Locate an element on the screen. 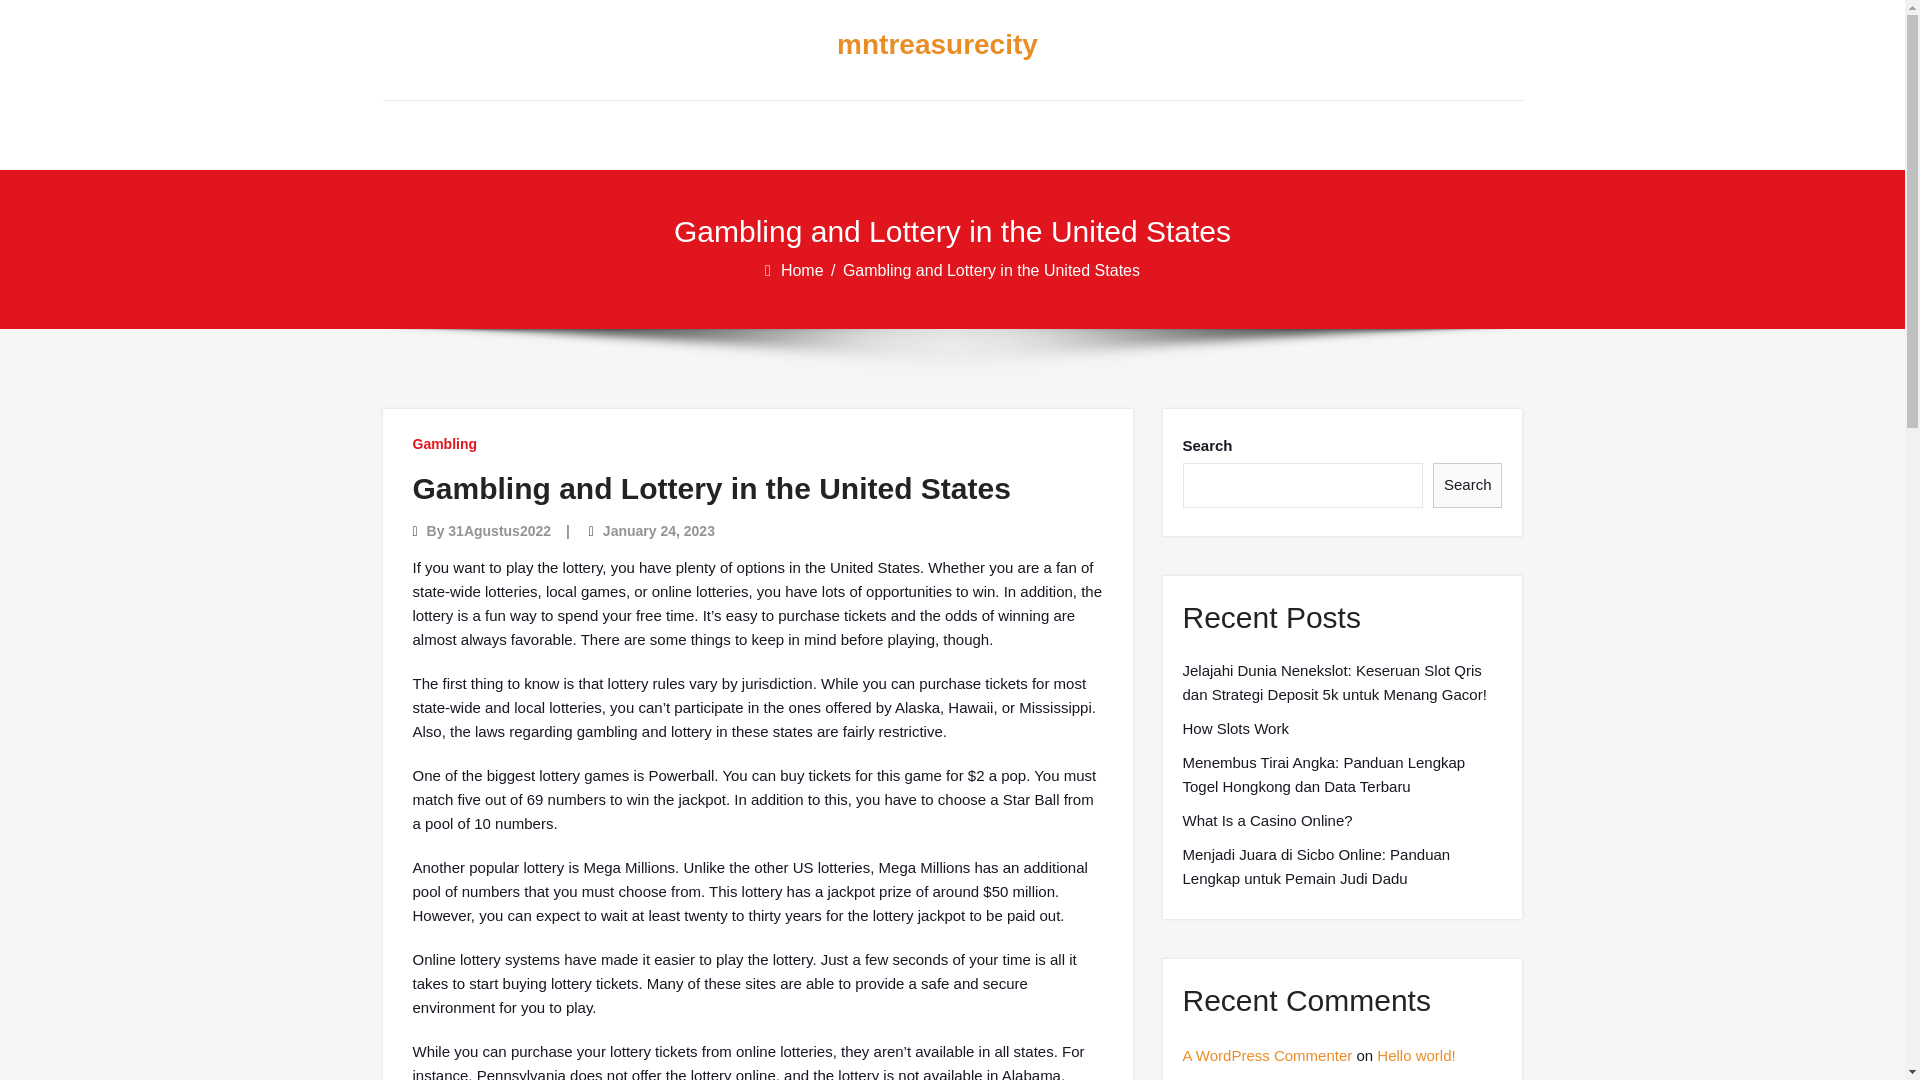 The width and height of the screenshot is (1920, 1080). Hello world! is located at coordinates (1416, 1054).